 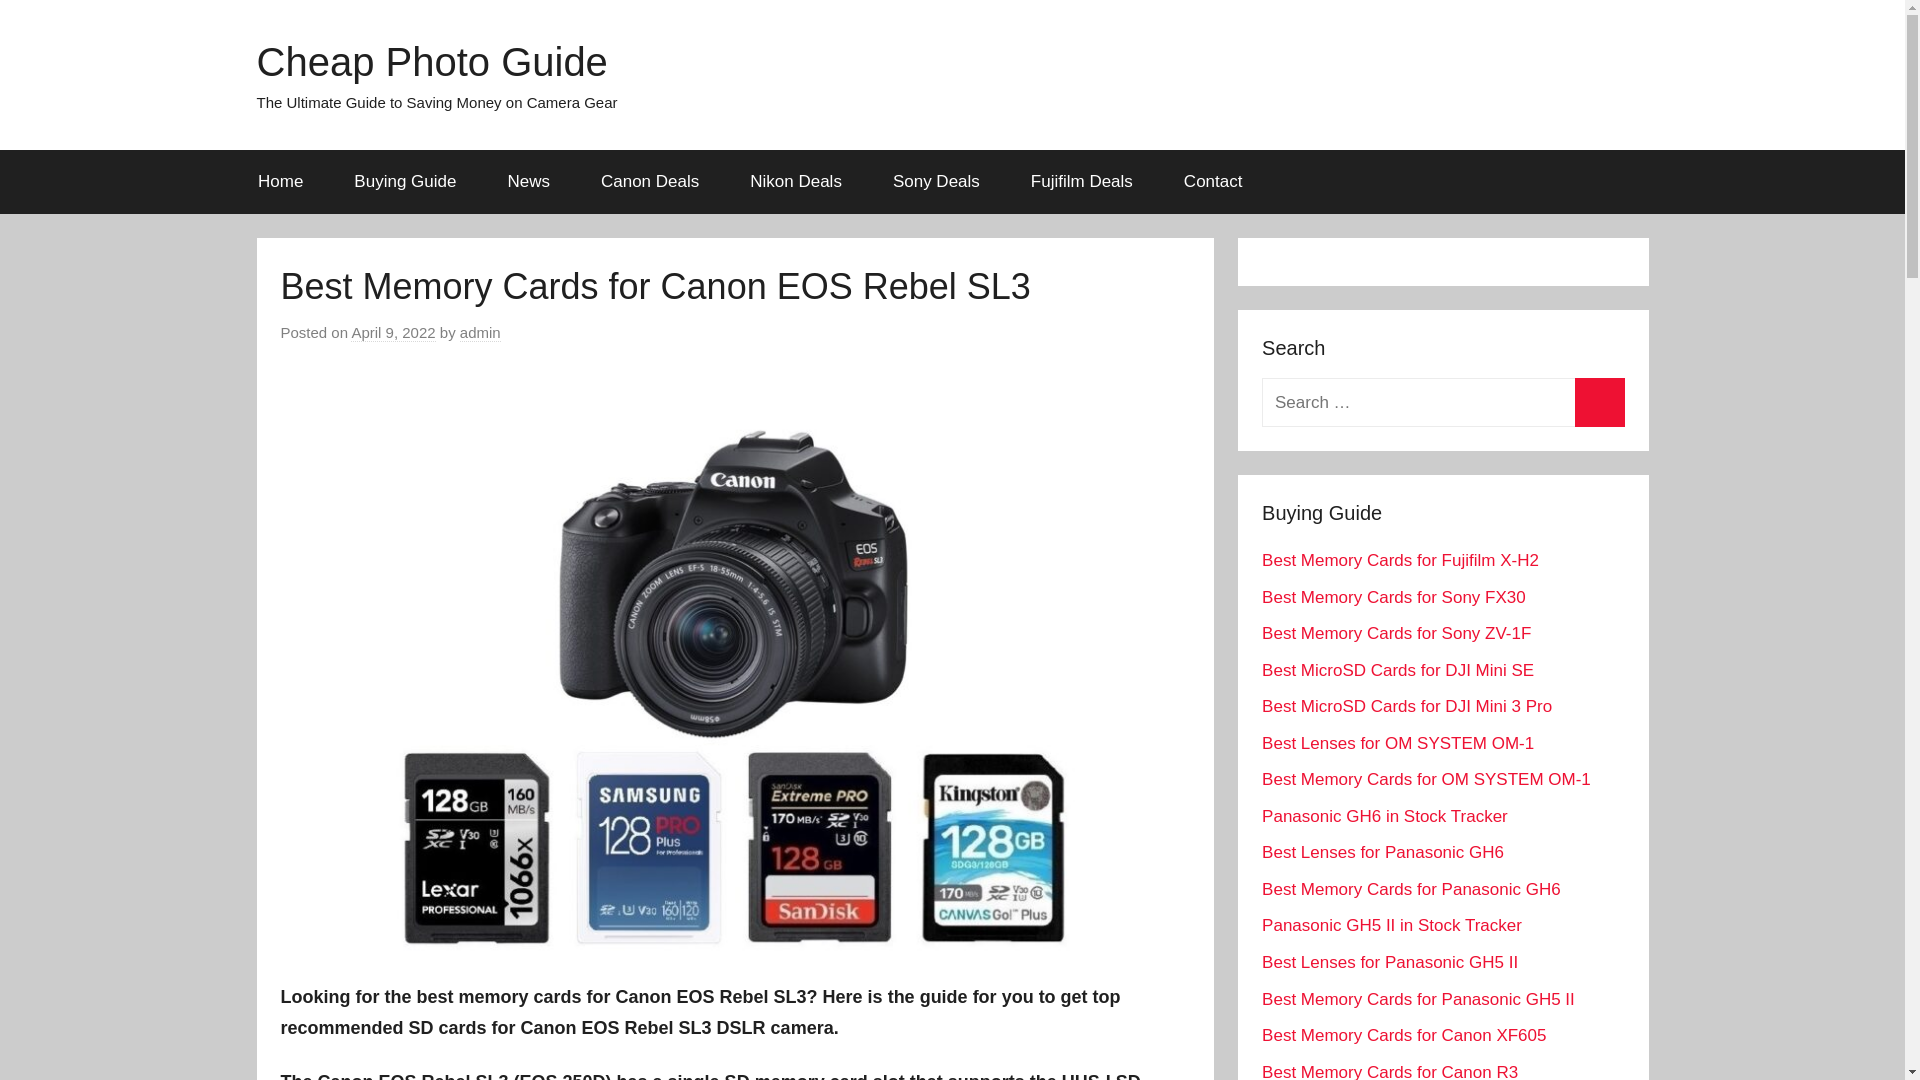 What do you see at coordinates (480, 333) in the screenshot?
I see `admin` at bounding box center [480, 333].